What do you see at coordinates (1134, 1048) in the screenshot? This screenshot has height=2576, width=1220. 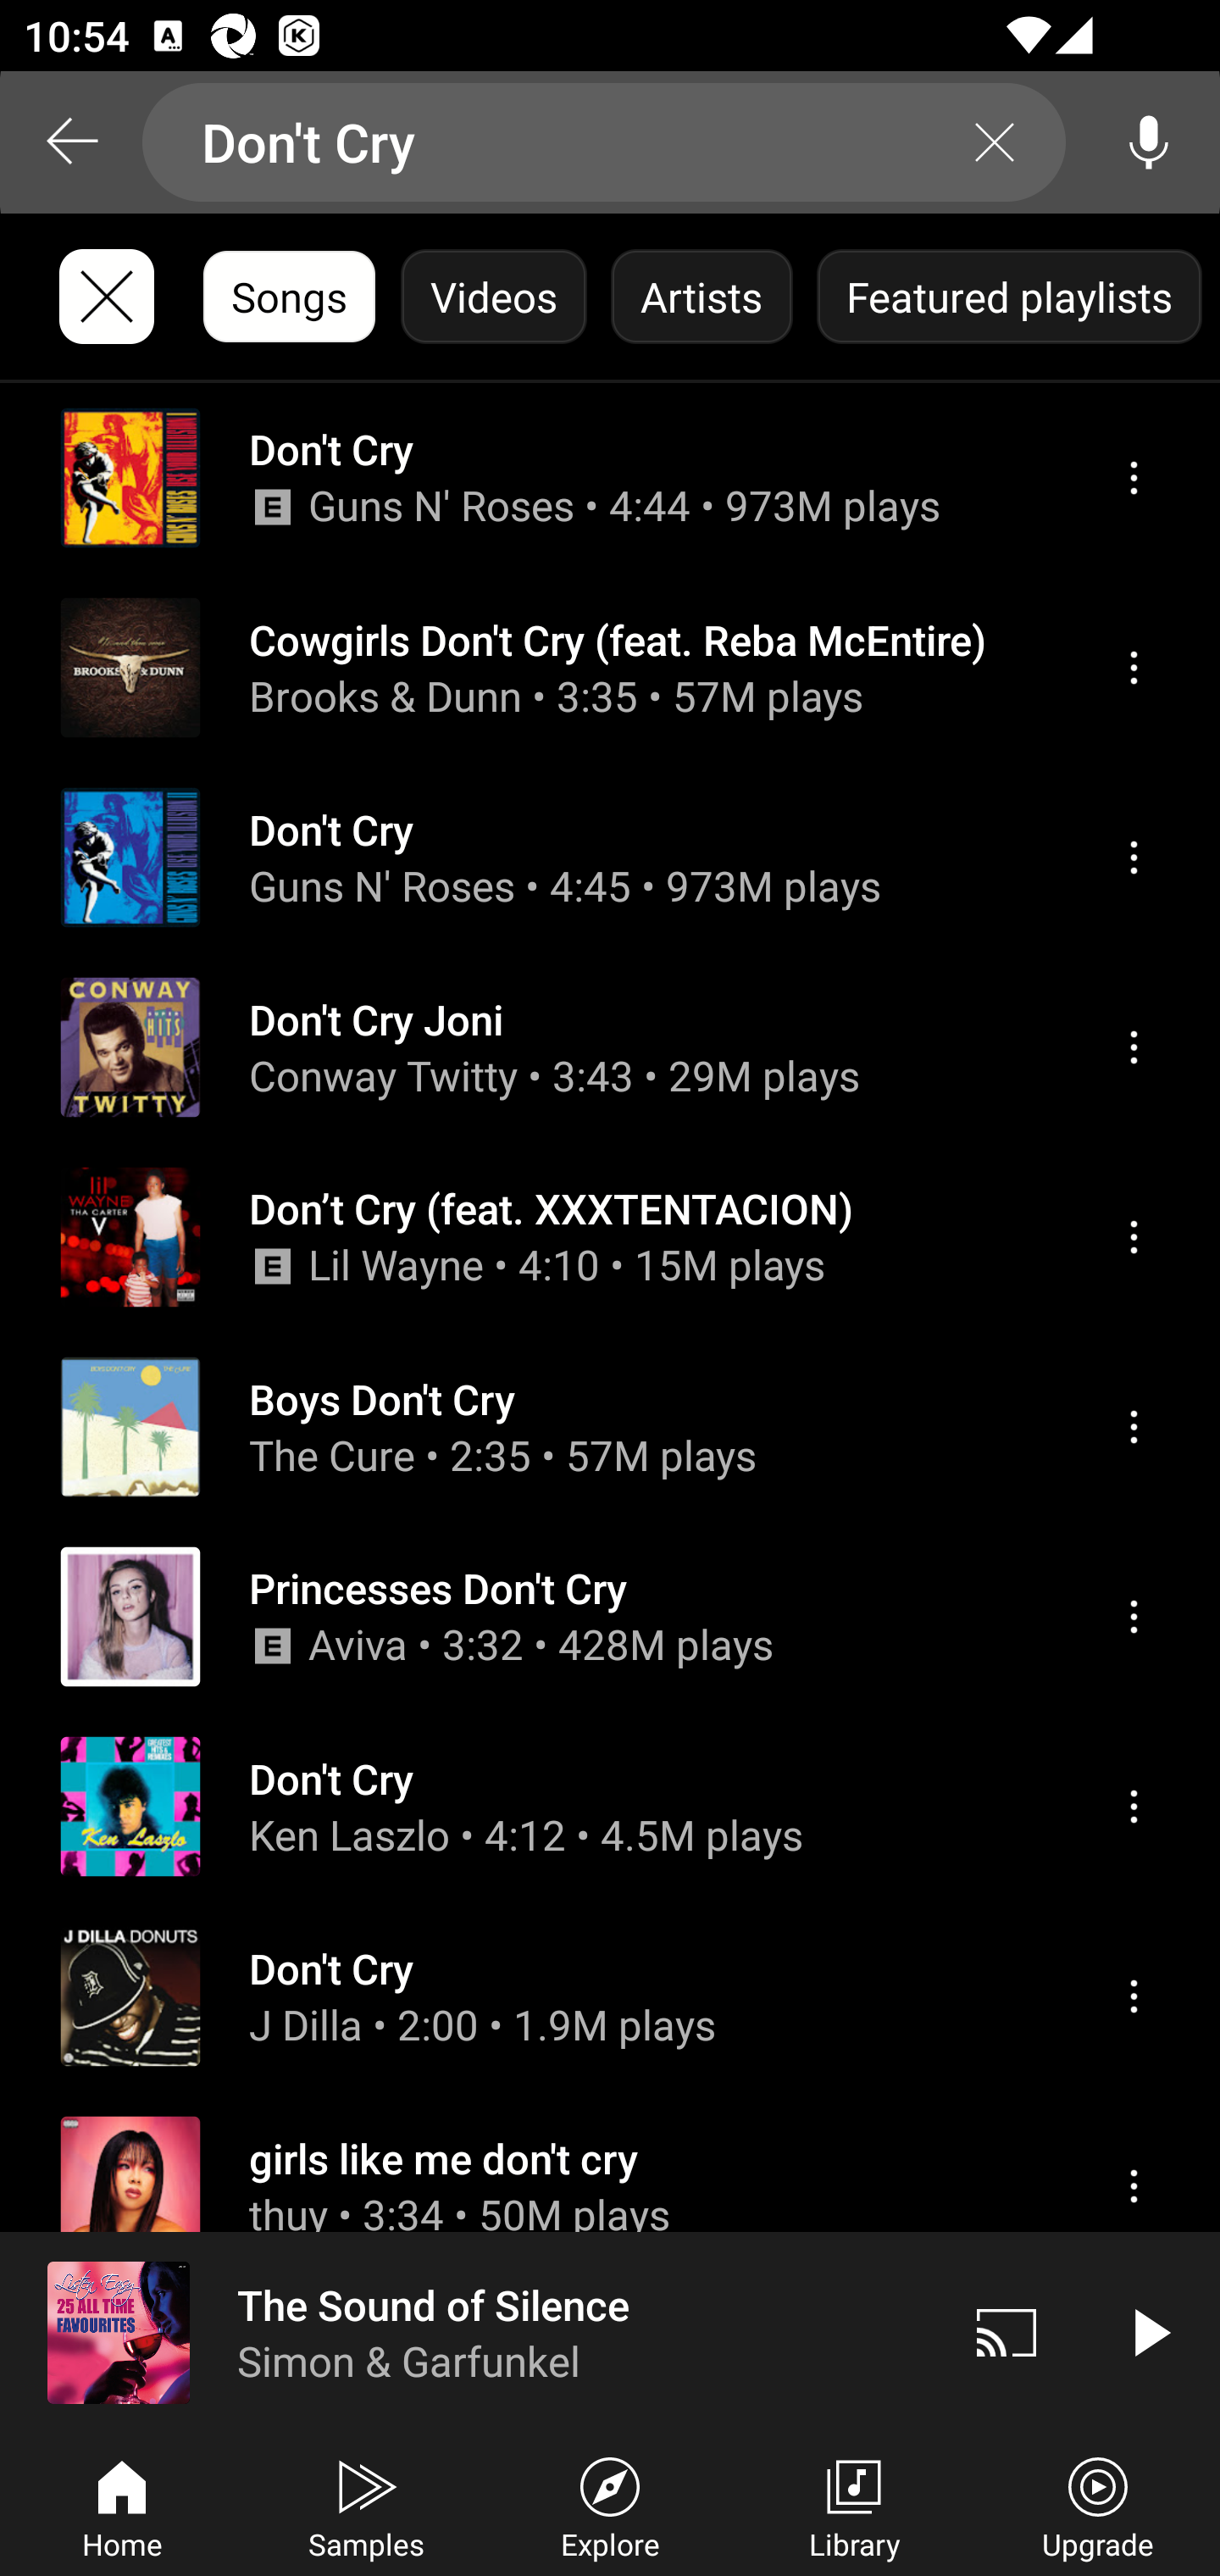 I see `Menu` at bounding box center [1134, 1048].